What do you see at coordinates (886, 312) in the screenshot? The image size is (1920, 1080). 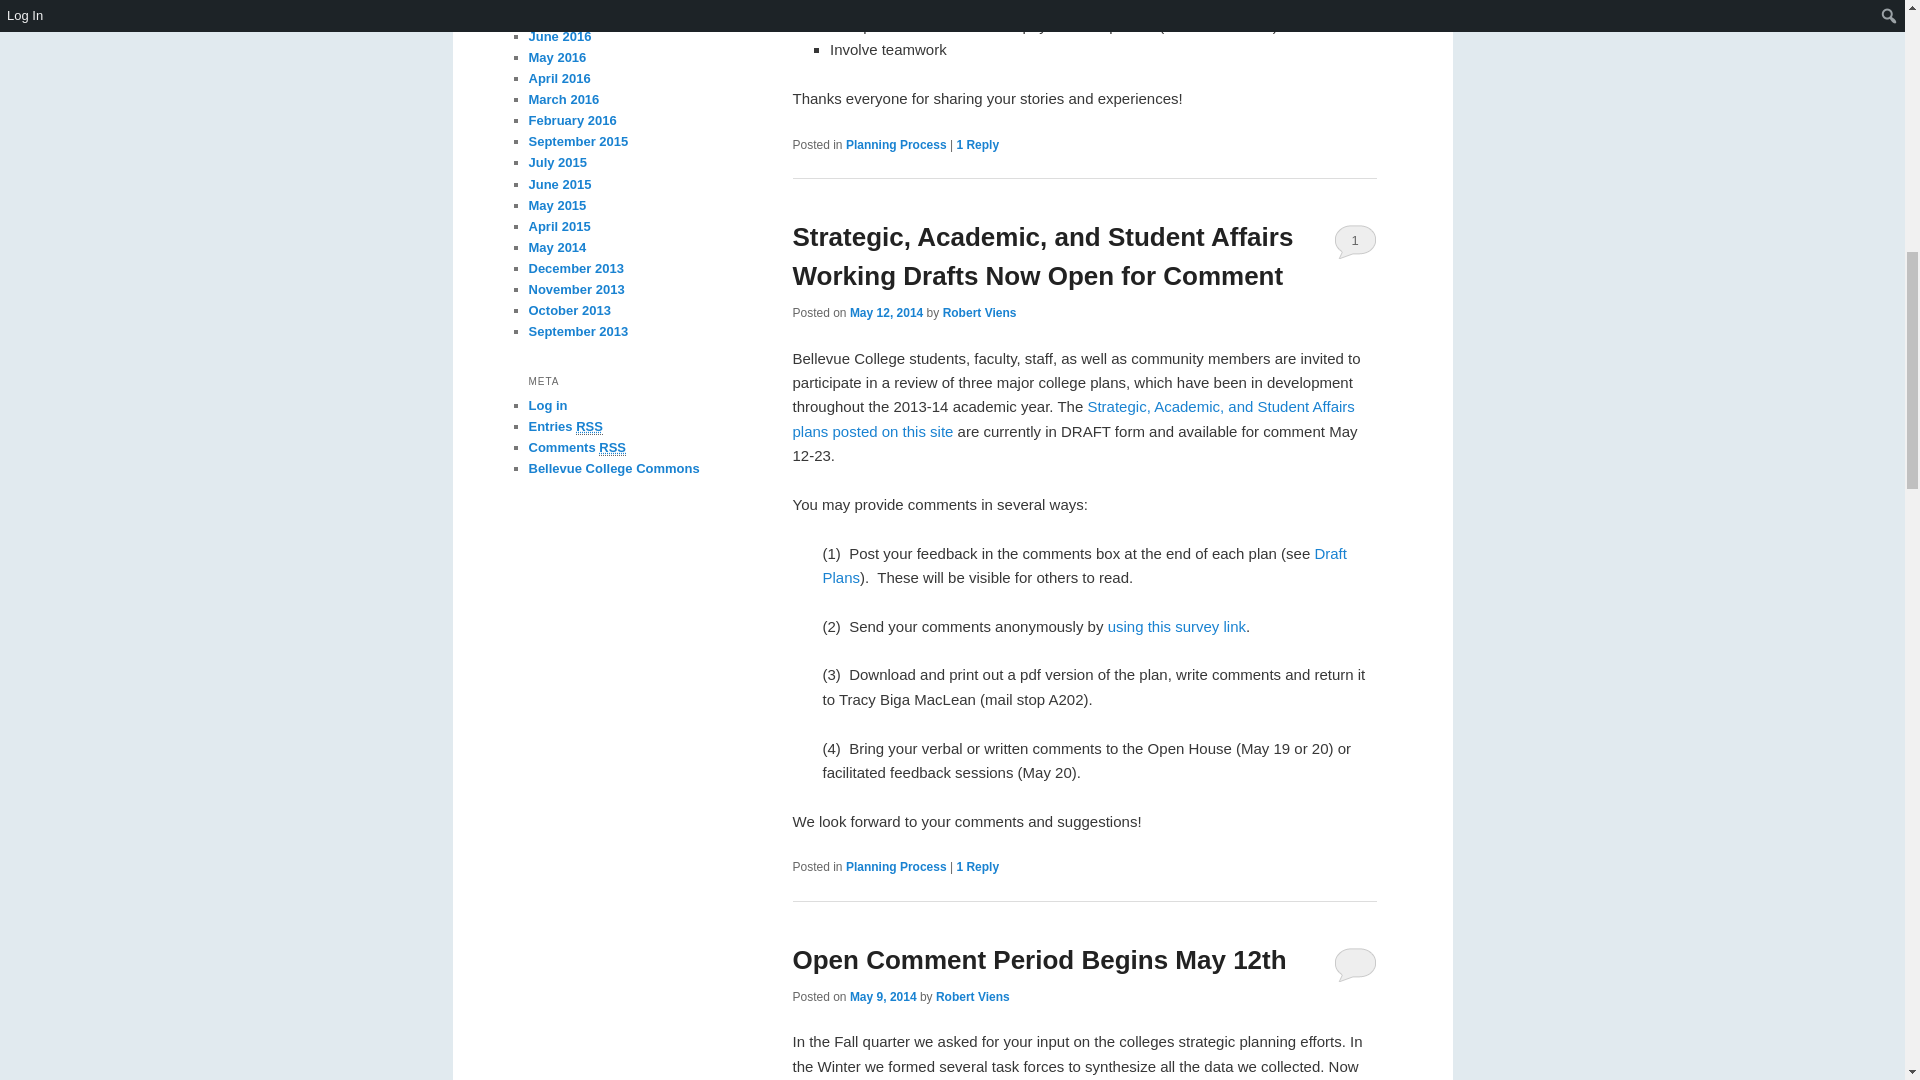 I see `9:09 am` at bounding box center [886, 312].